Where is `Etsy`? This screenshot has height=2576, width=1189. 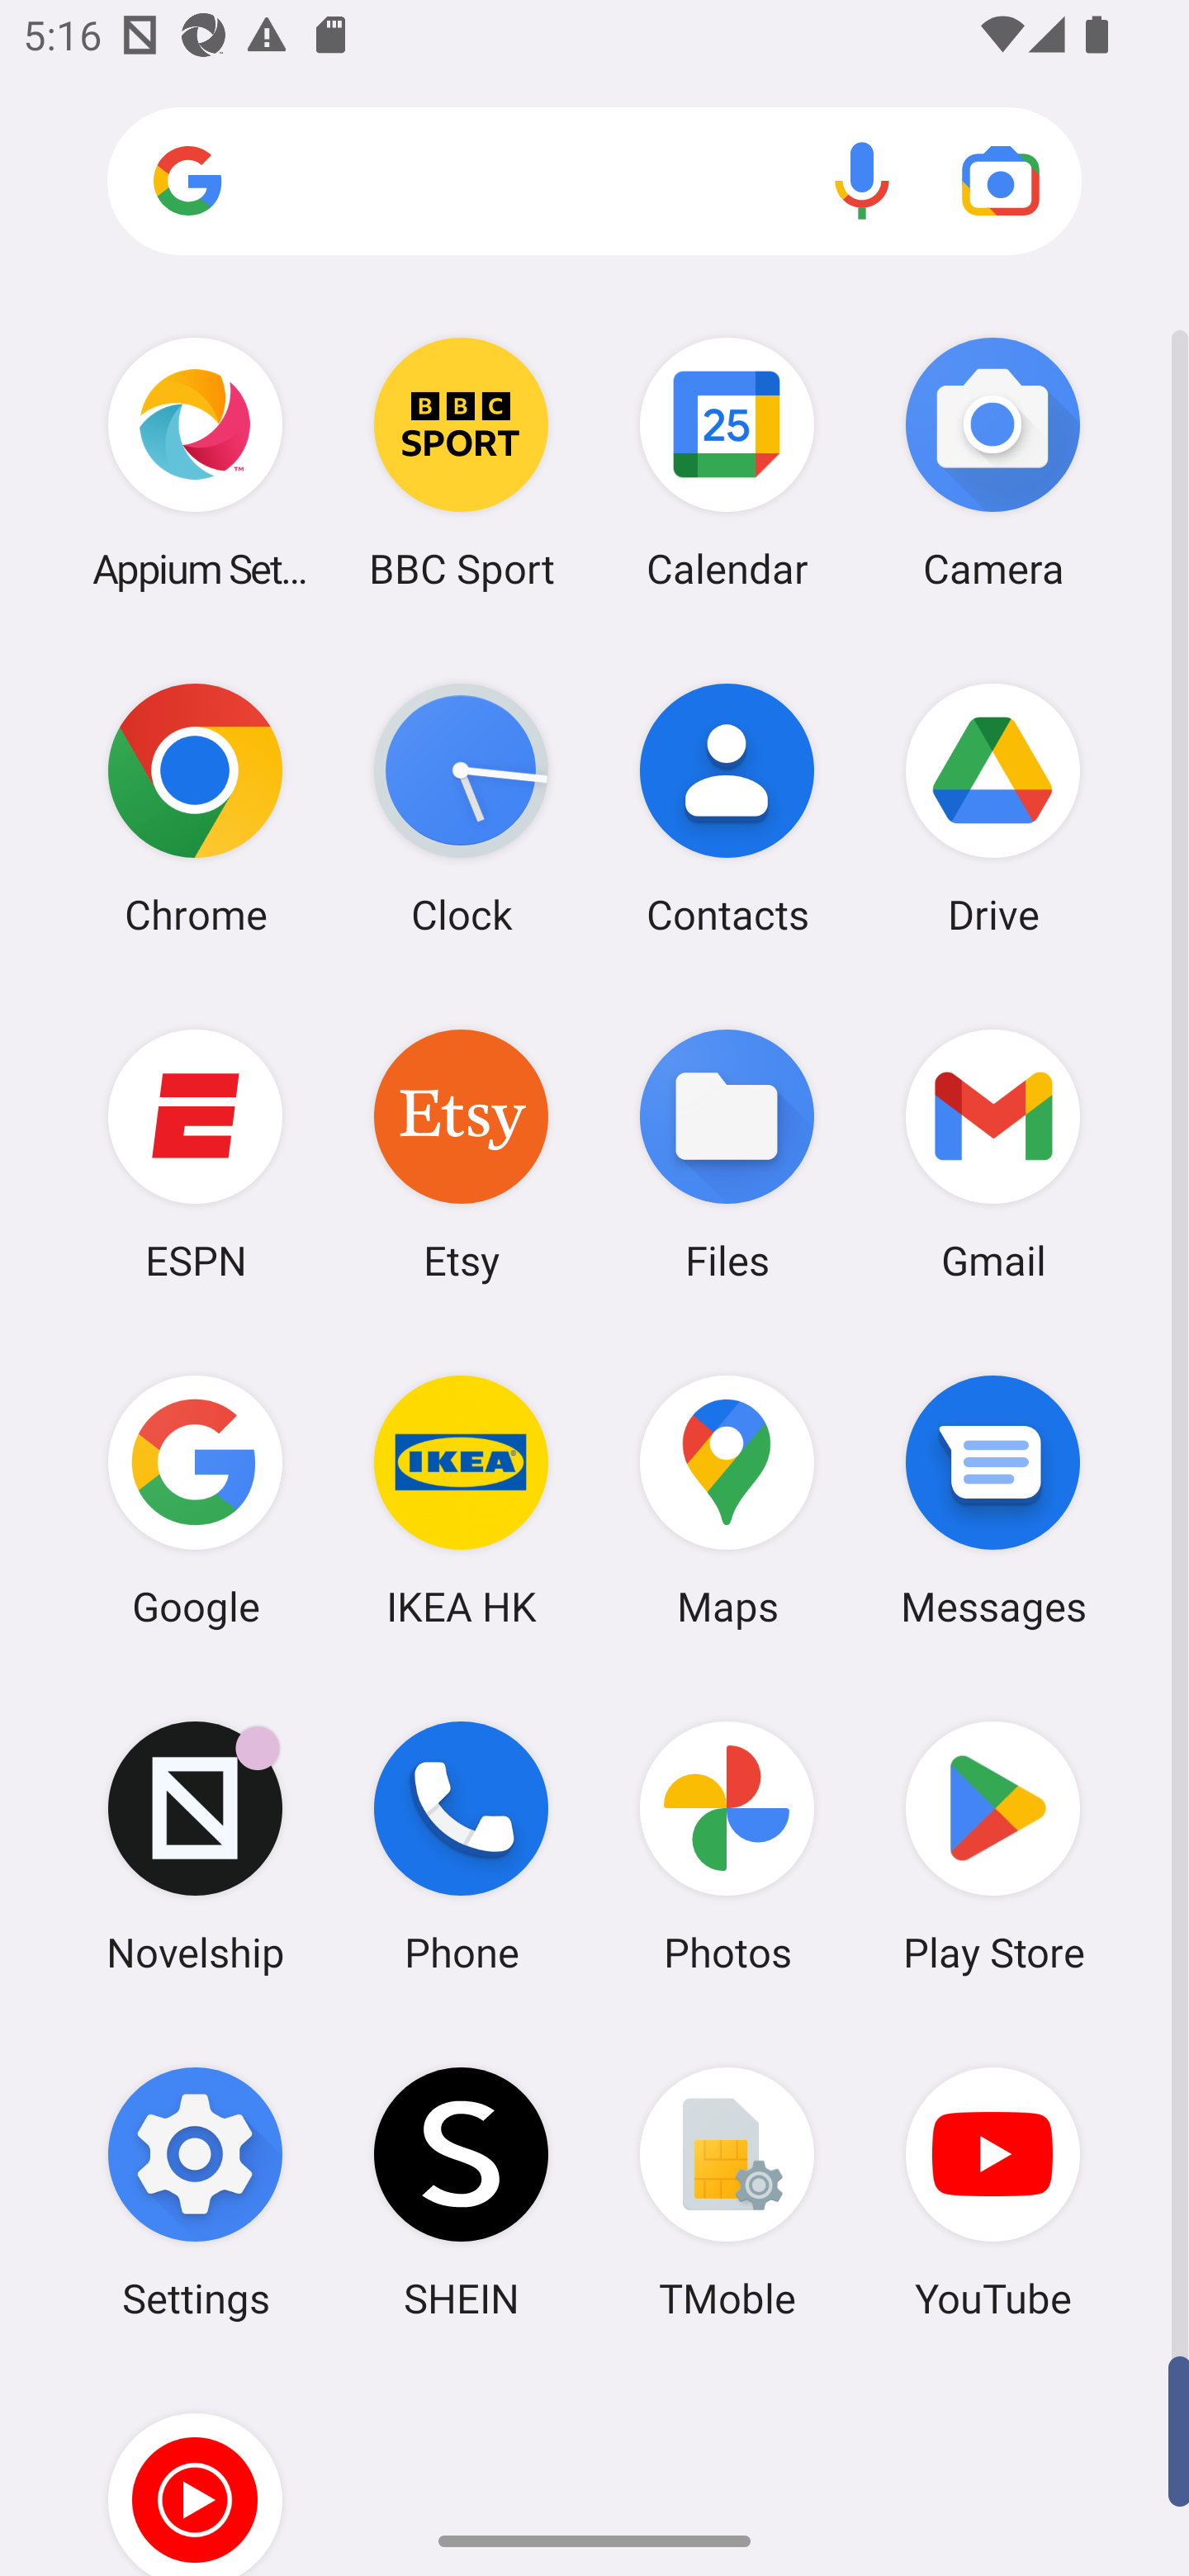 Etsy is located at coordinates (461, 1153).